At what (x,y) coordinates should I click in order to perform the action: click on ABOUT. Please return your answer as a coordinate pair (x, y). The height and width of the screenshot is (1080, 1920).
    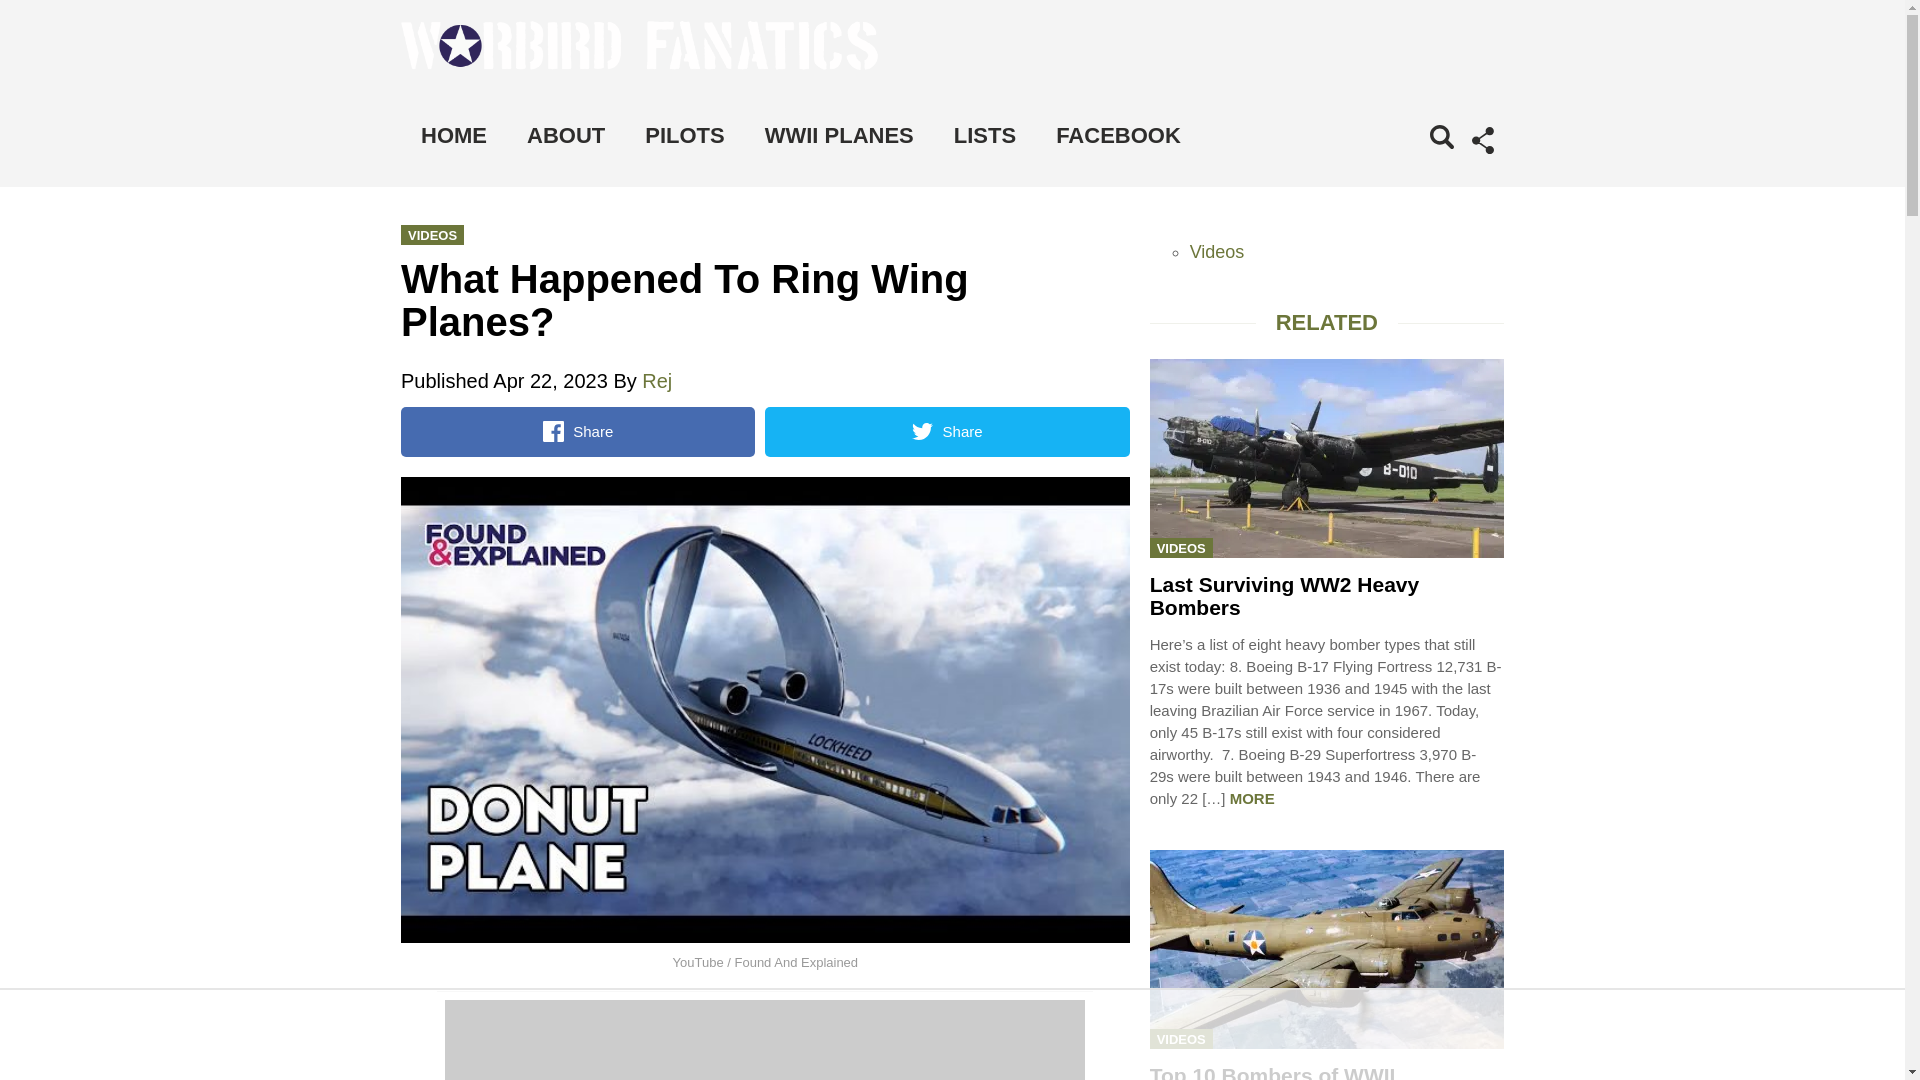
    Looking at the image, I should click on (566, 136).